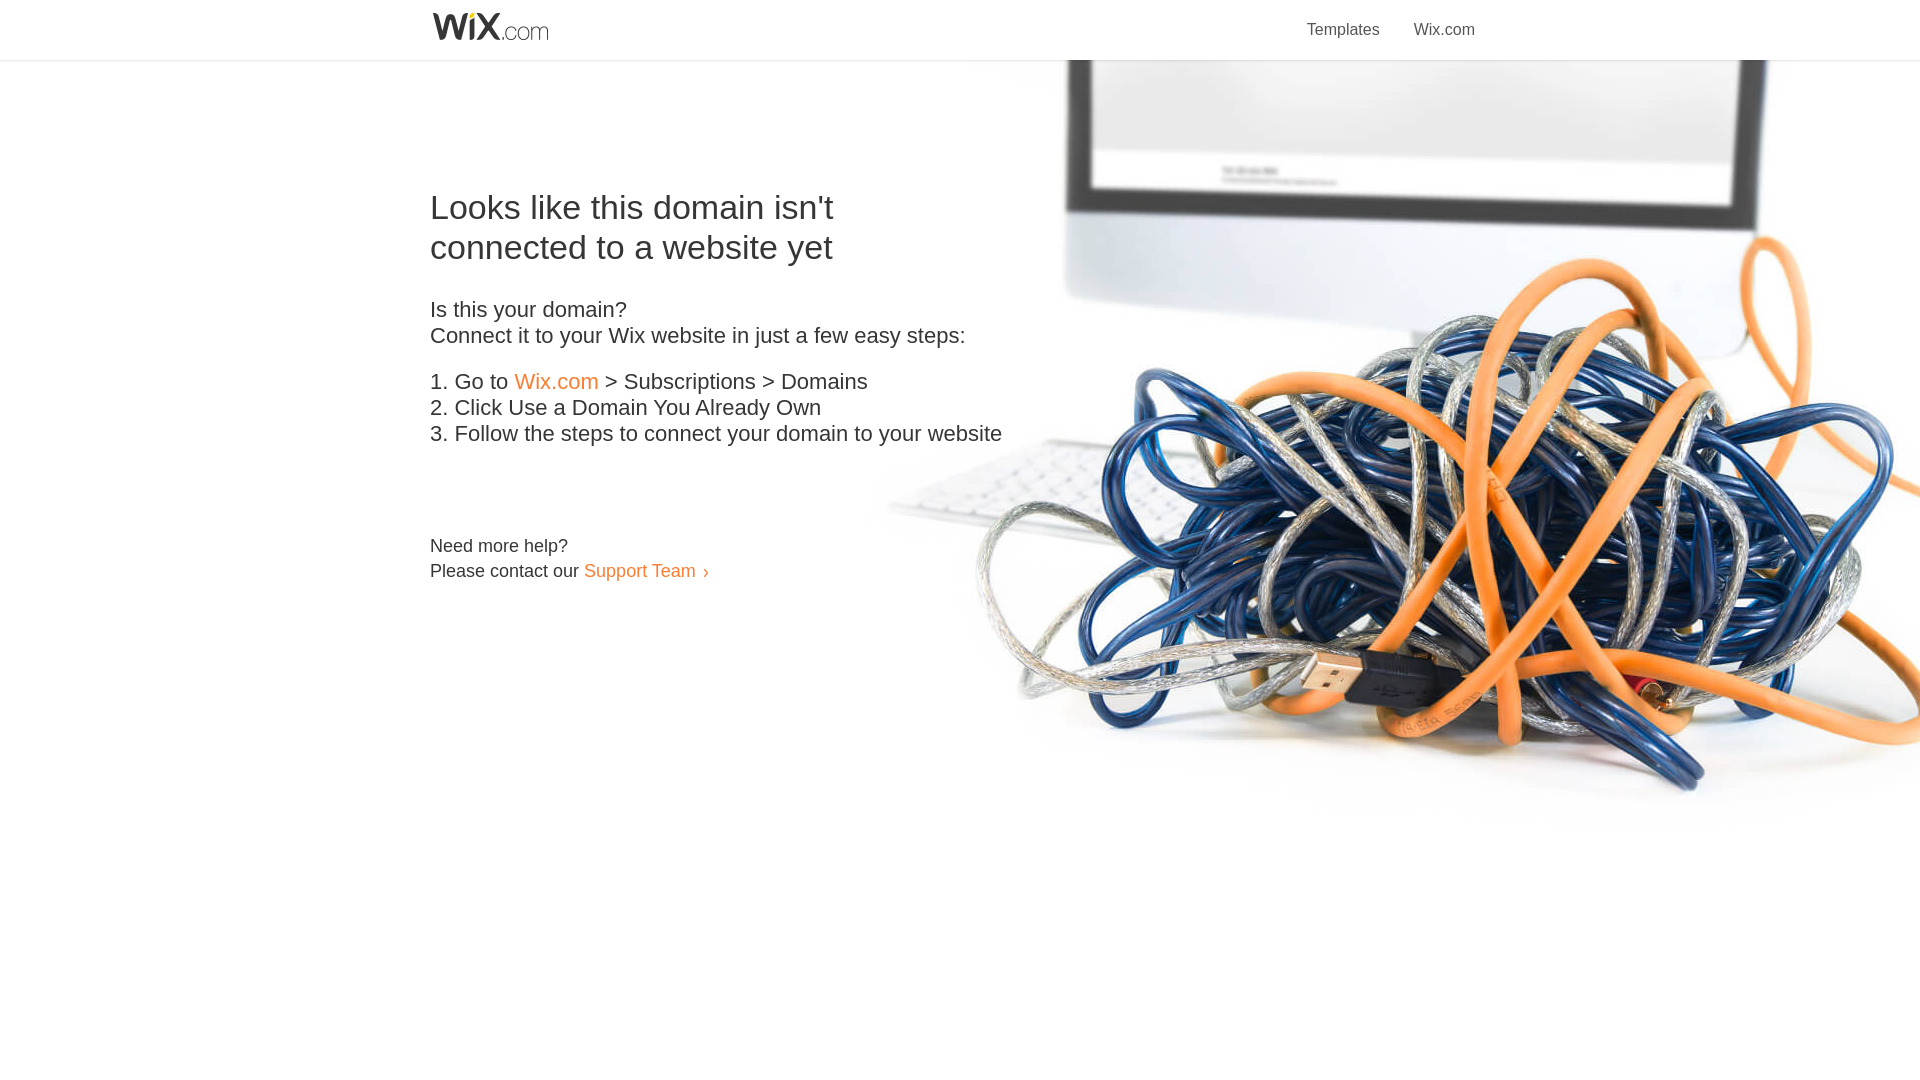 The height and width of the screenshot is (1080, 1920). I want to click on Support Team, so click(639, 570).